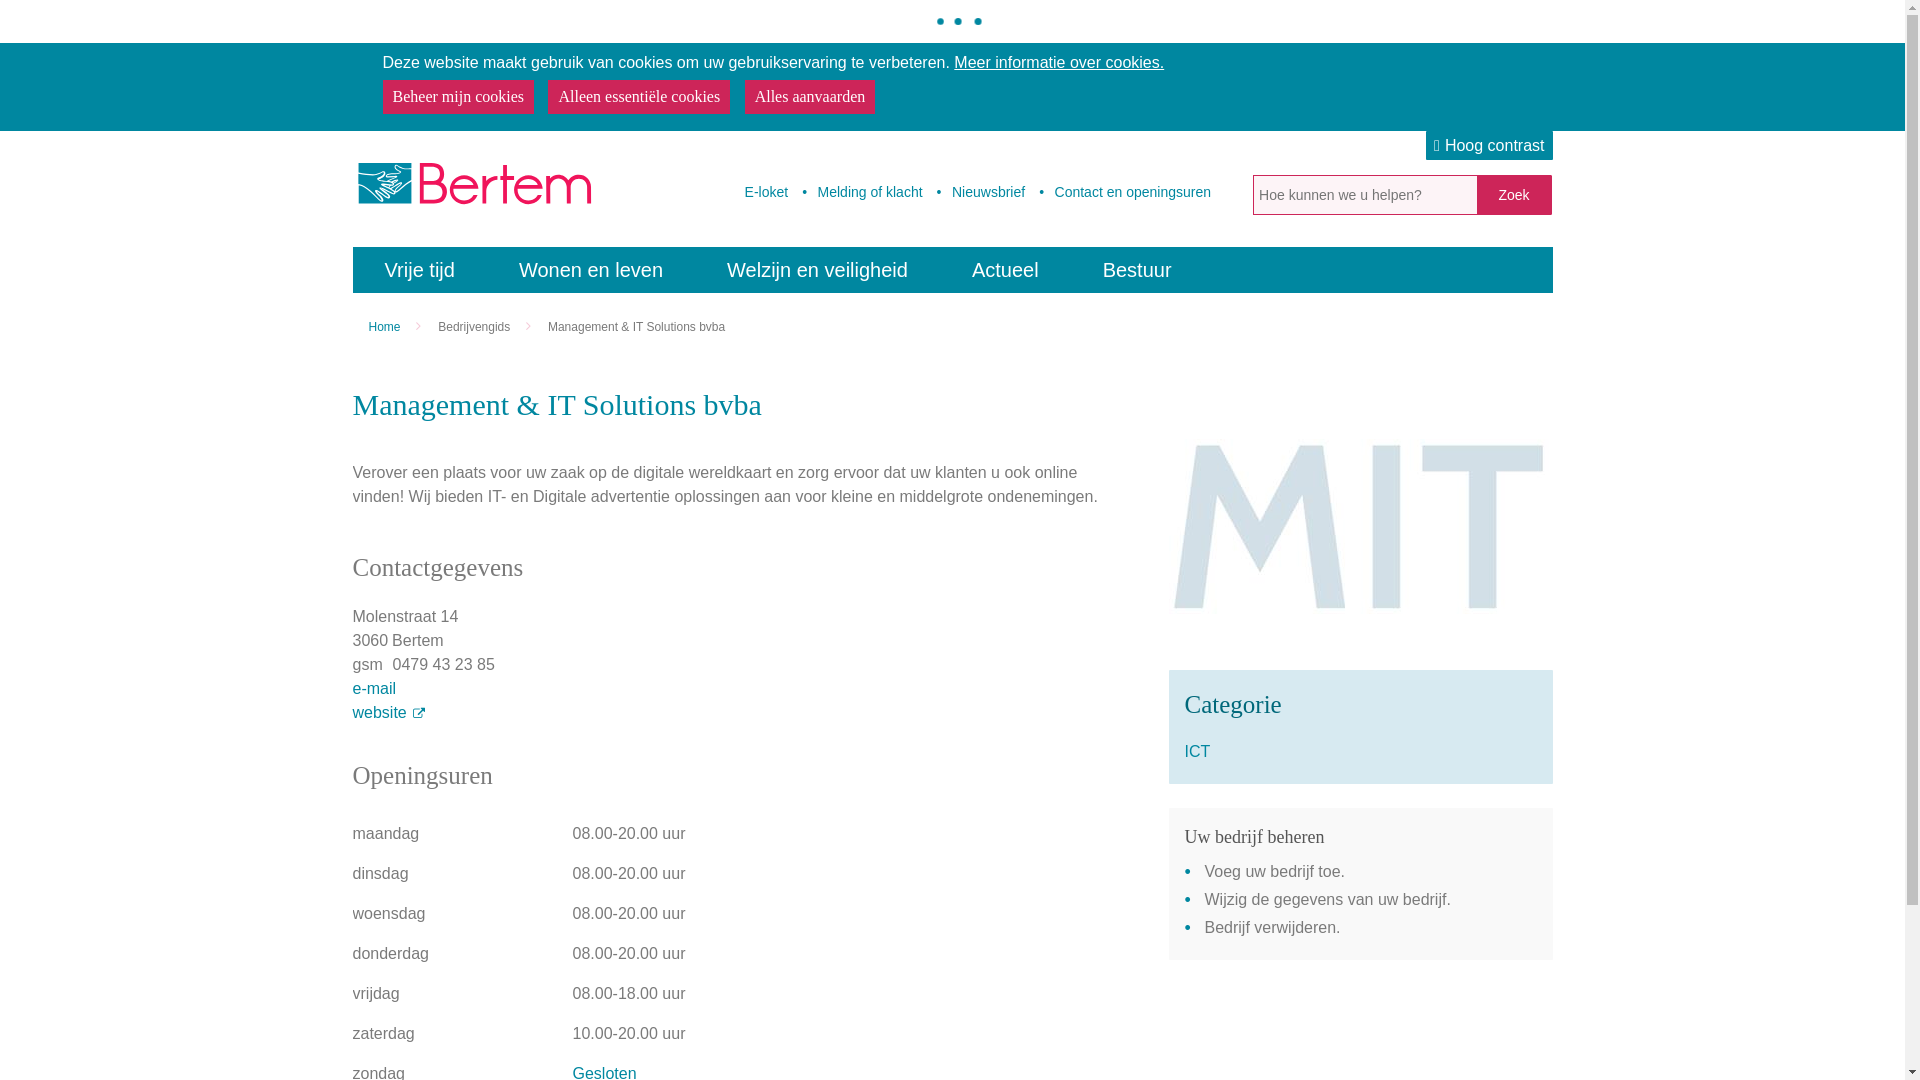 The width and height of the screenshot is (1920, 1080). What do you see at coordinates (810, 97) in the screenshot?
I see `Alles aanvaarden` at bounding box center [810, 97].